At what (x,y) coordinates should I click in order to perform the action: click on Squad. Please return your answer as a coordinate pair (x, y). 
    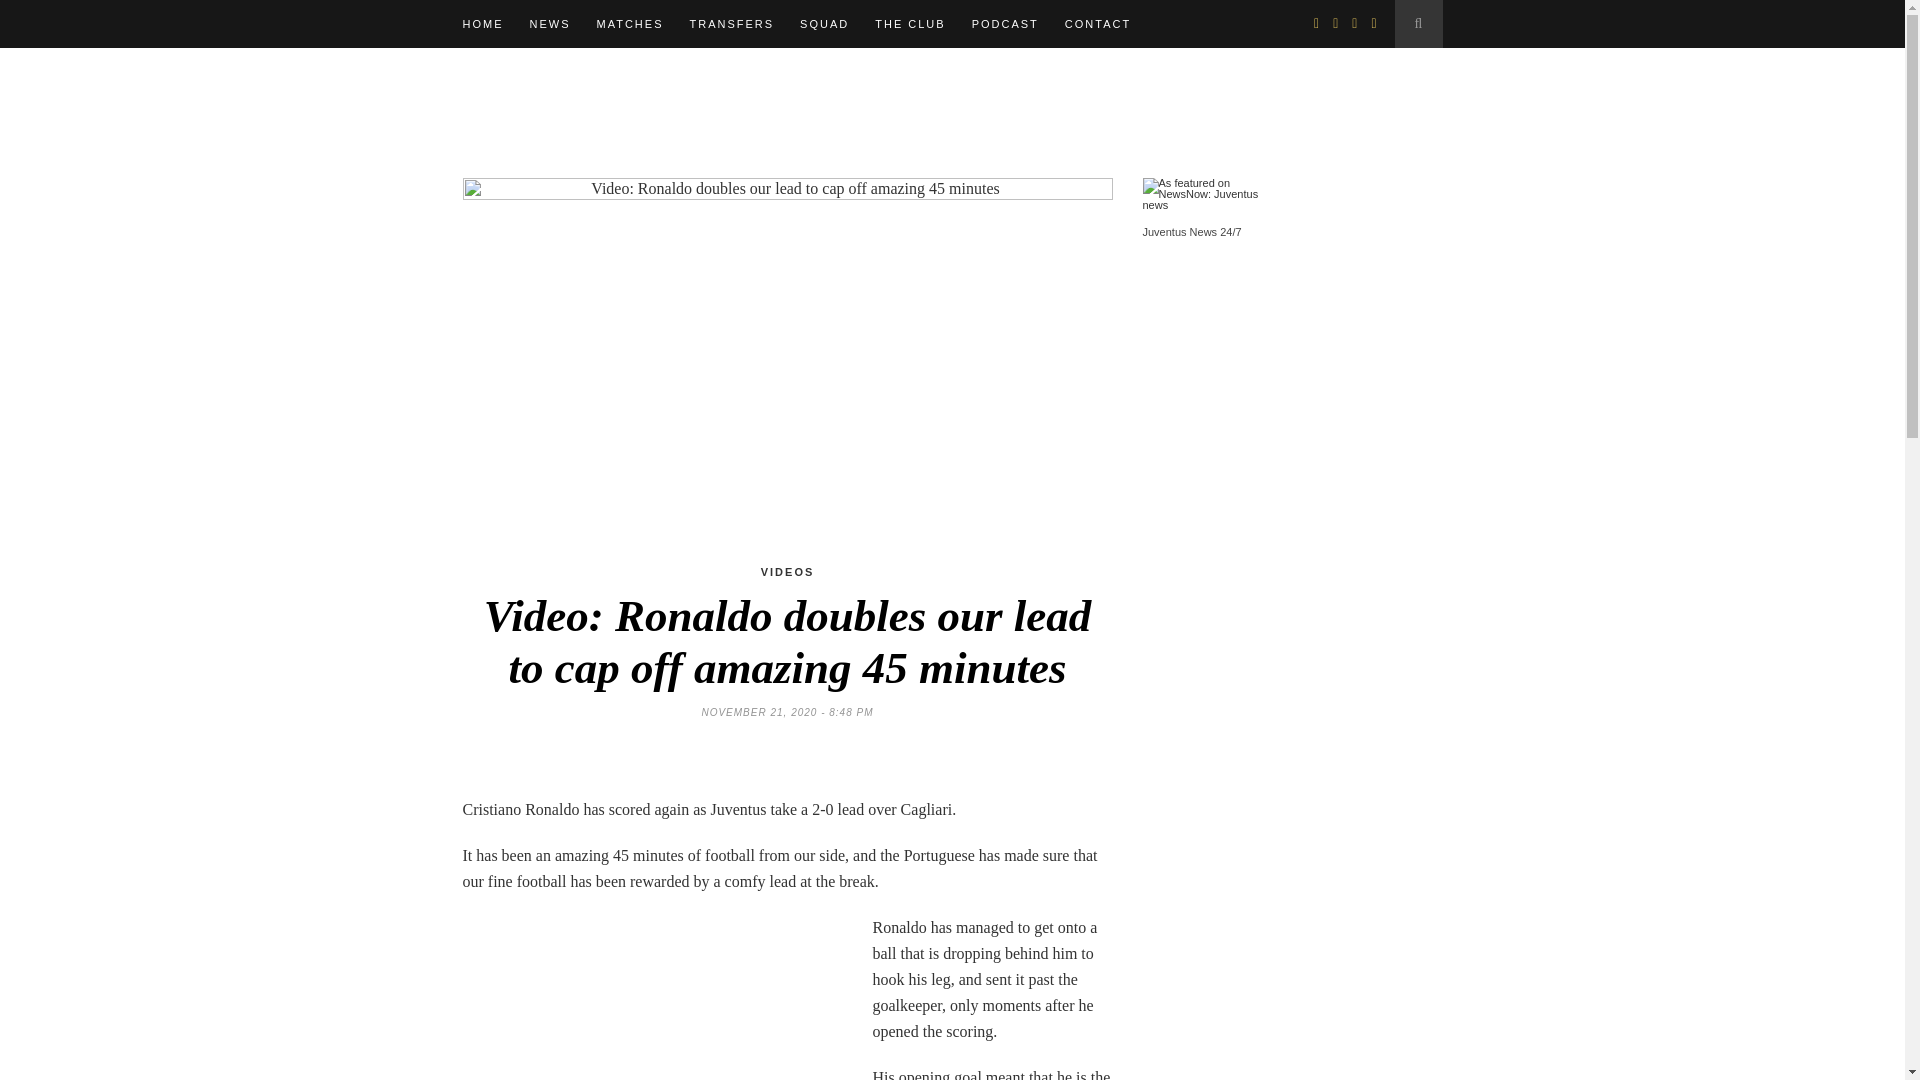
    Looking at the image, I should click on (824, 24).